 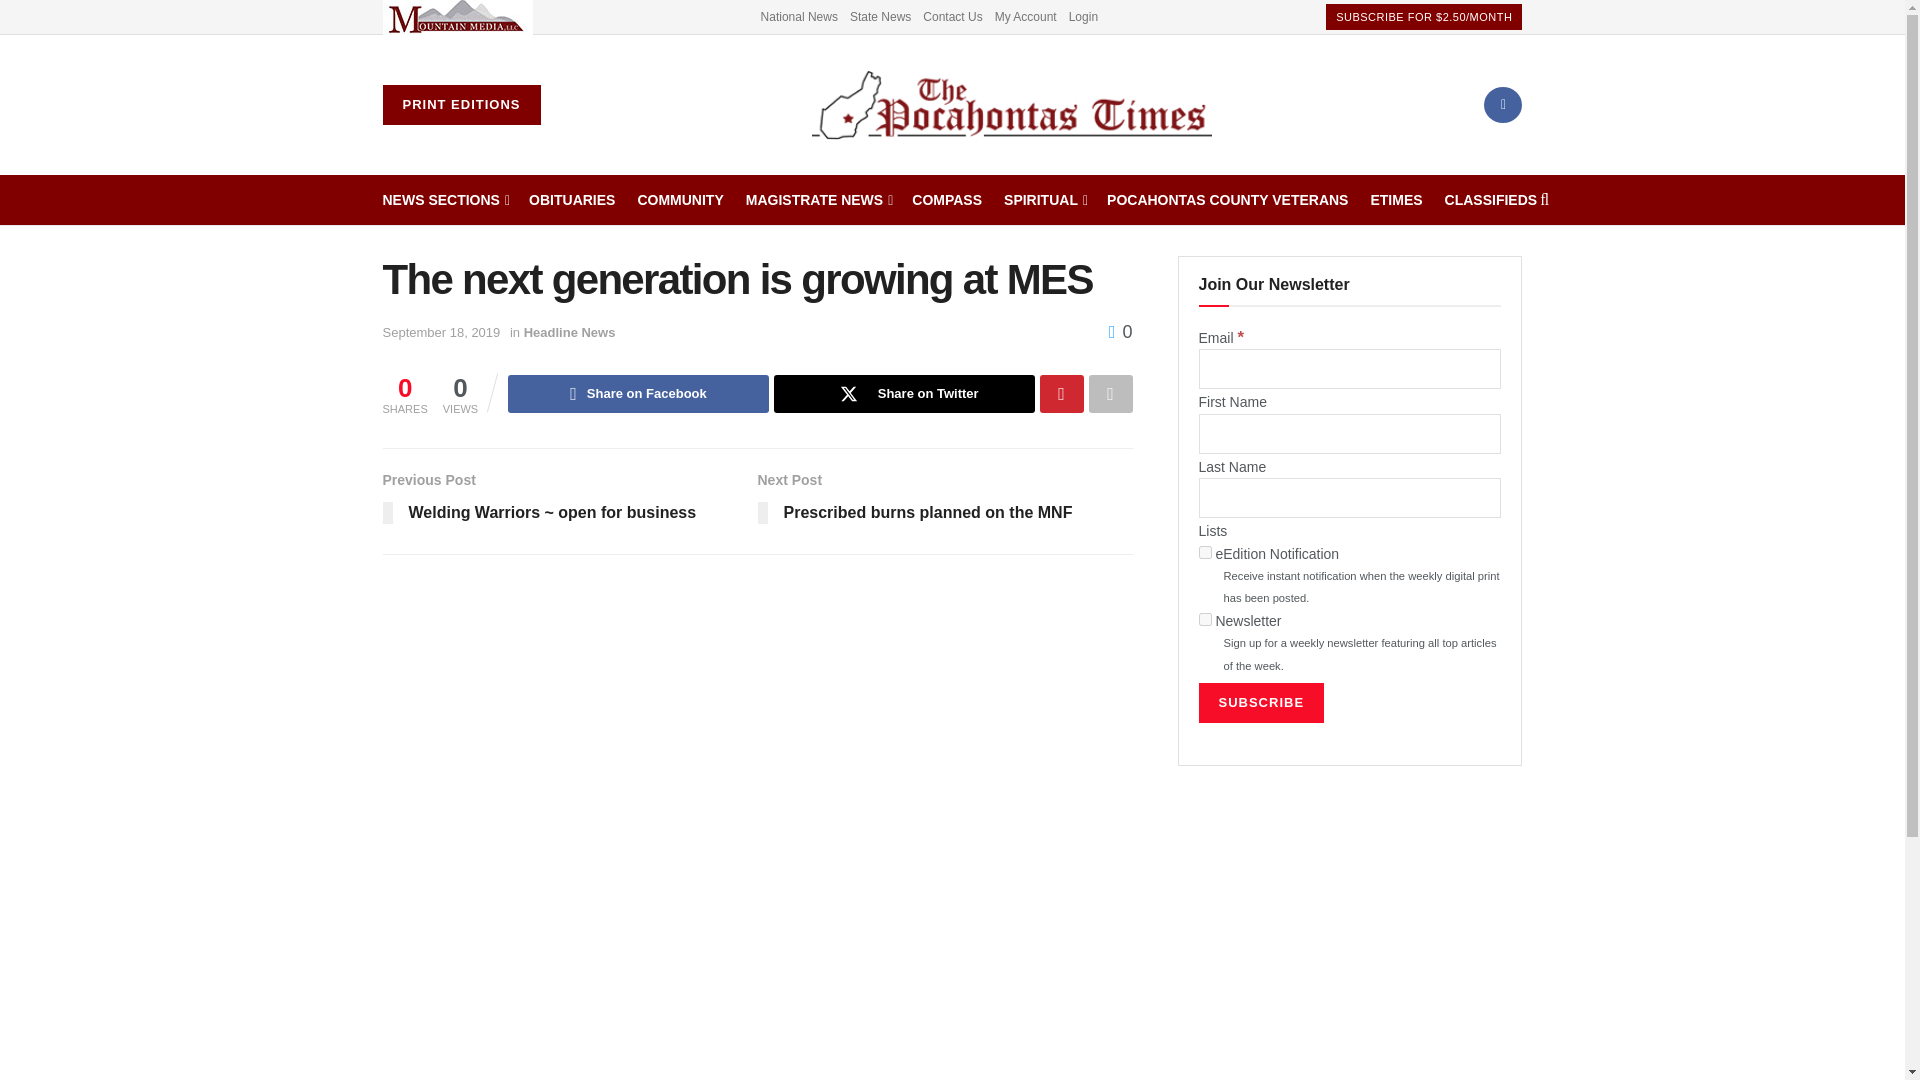 What do you see at coordinates (1044, 199) in the screenshot?
I see `SPIRITUAL` at bounding box center [1044, 199].